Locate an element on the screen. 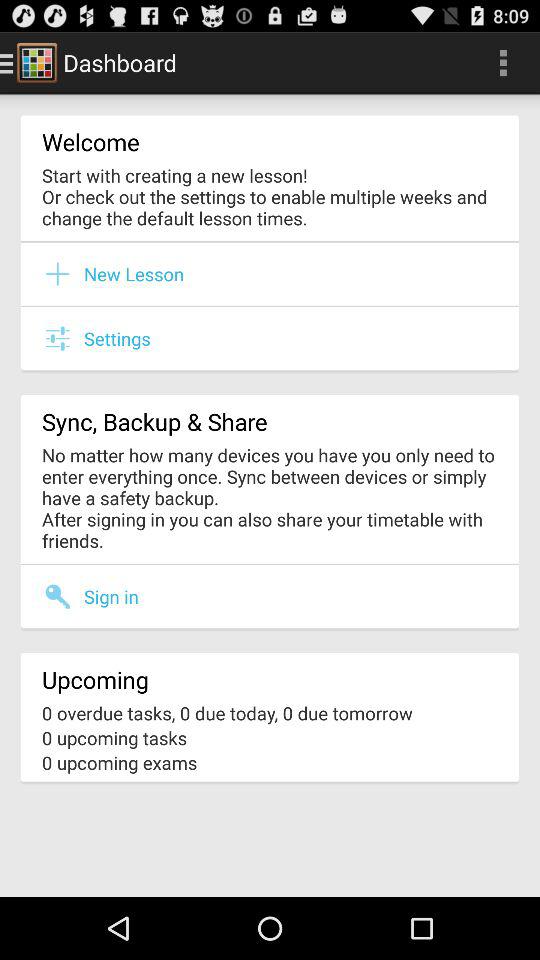 This screenshot has width=540, height=960. press the icon at the top right corner is located at coordinates (503, 62).